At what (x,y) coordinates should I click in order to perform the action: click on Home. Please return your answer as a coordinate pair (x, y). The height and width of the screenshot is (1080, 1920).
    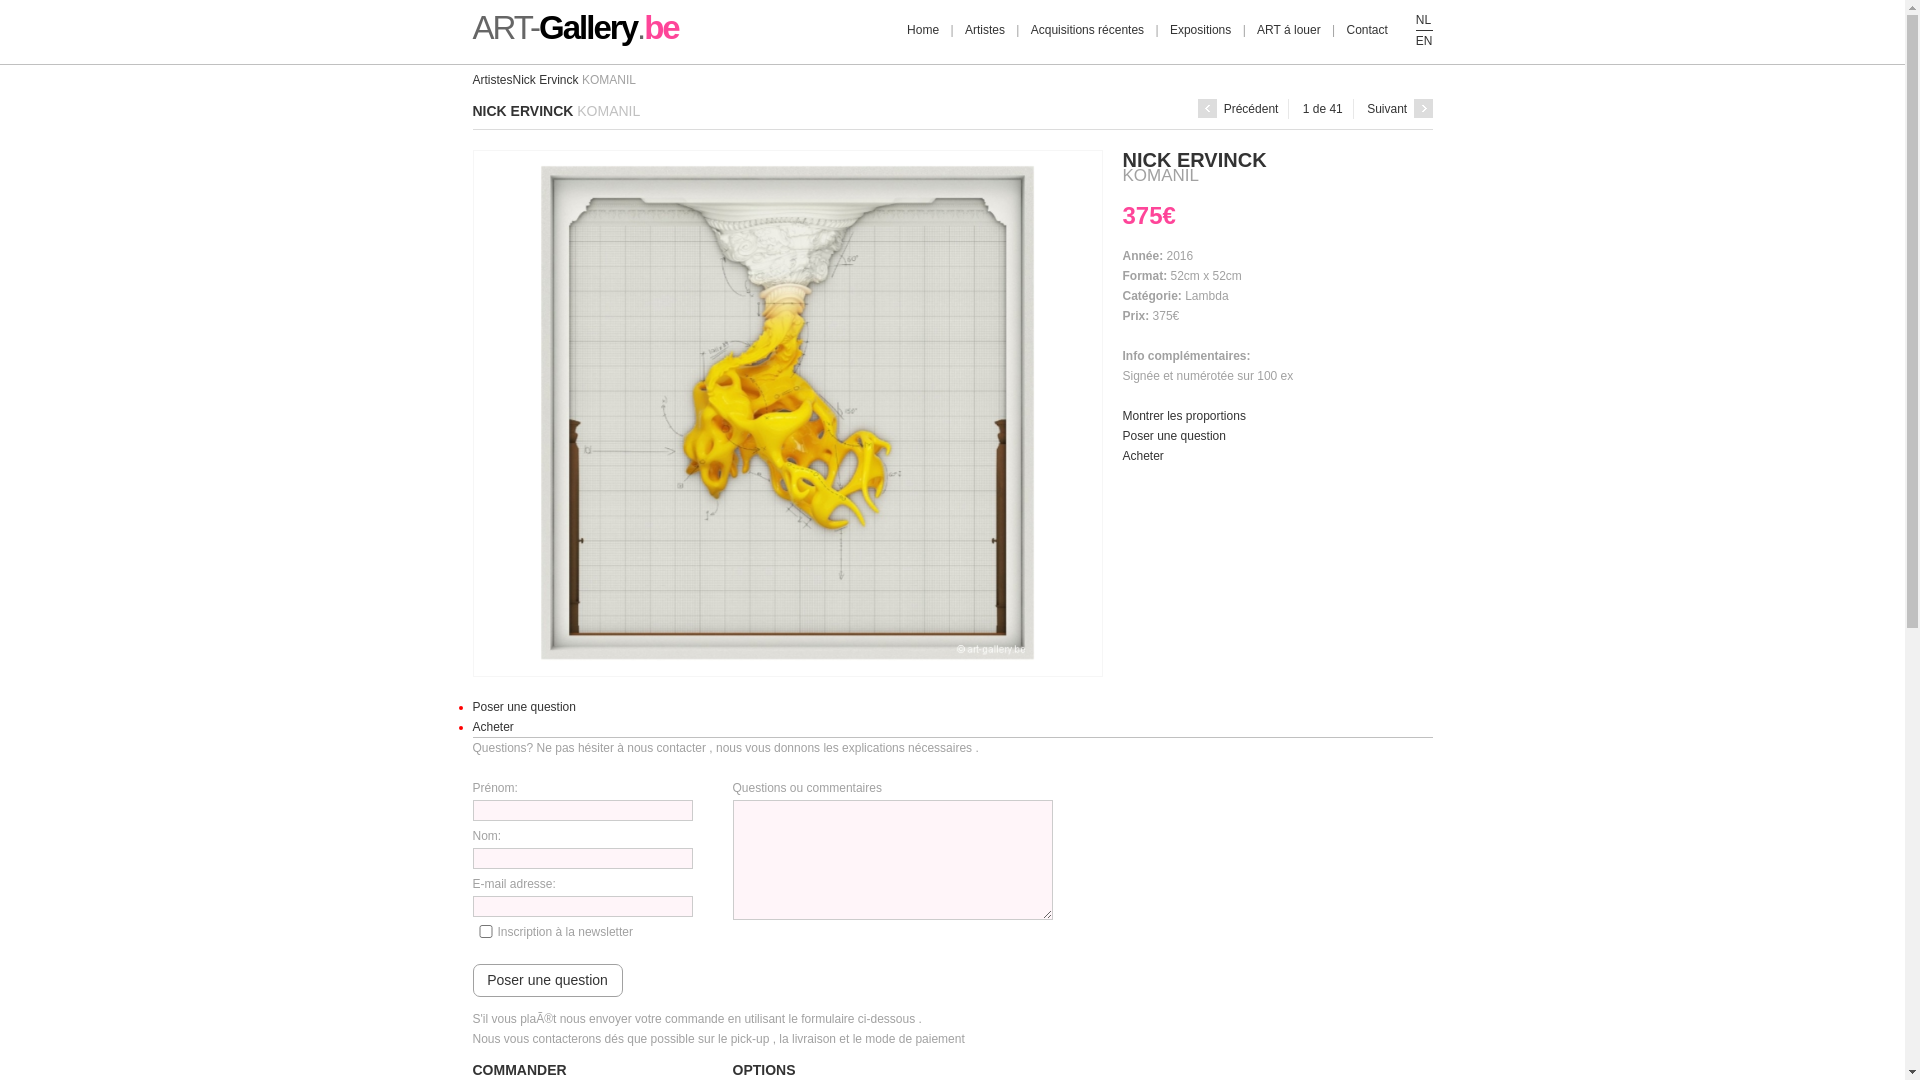
    Looking at the image, I should click on (923, 30).